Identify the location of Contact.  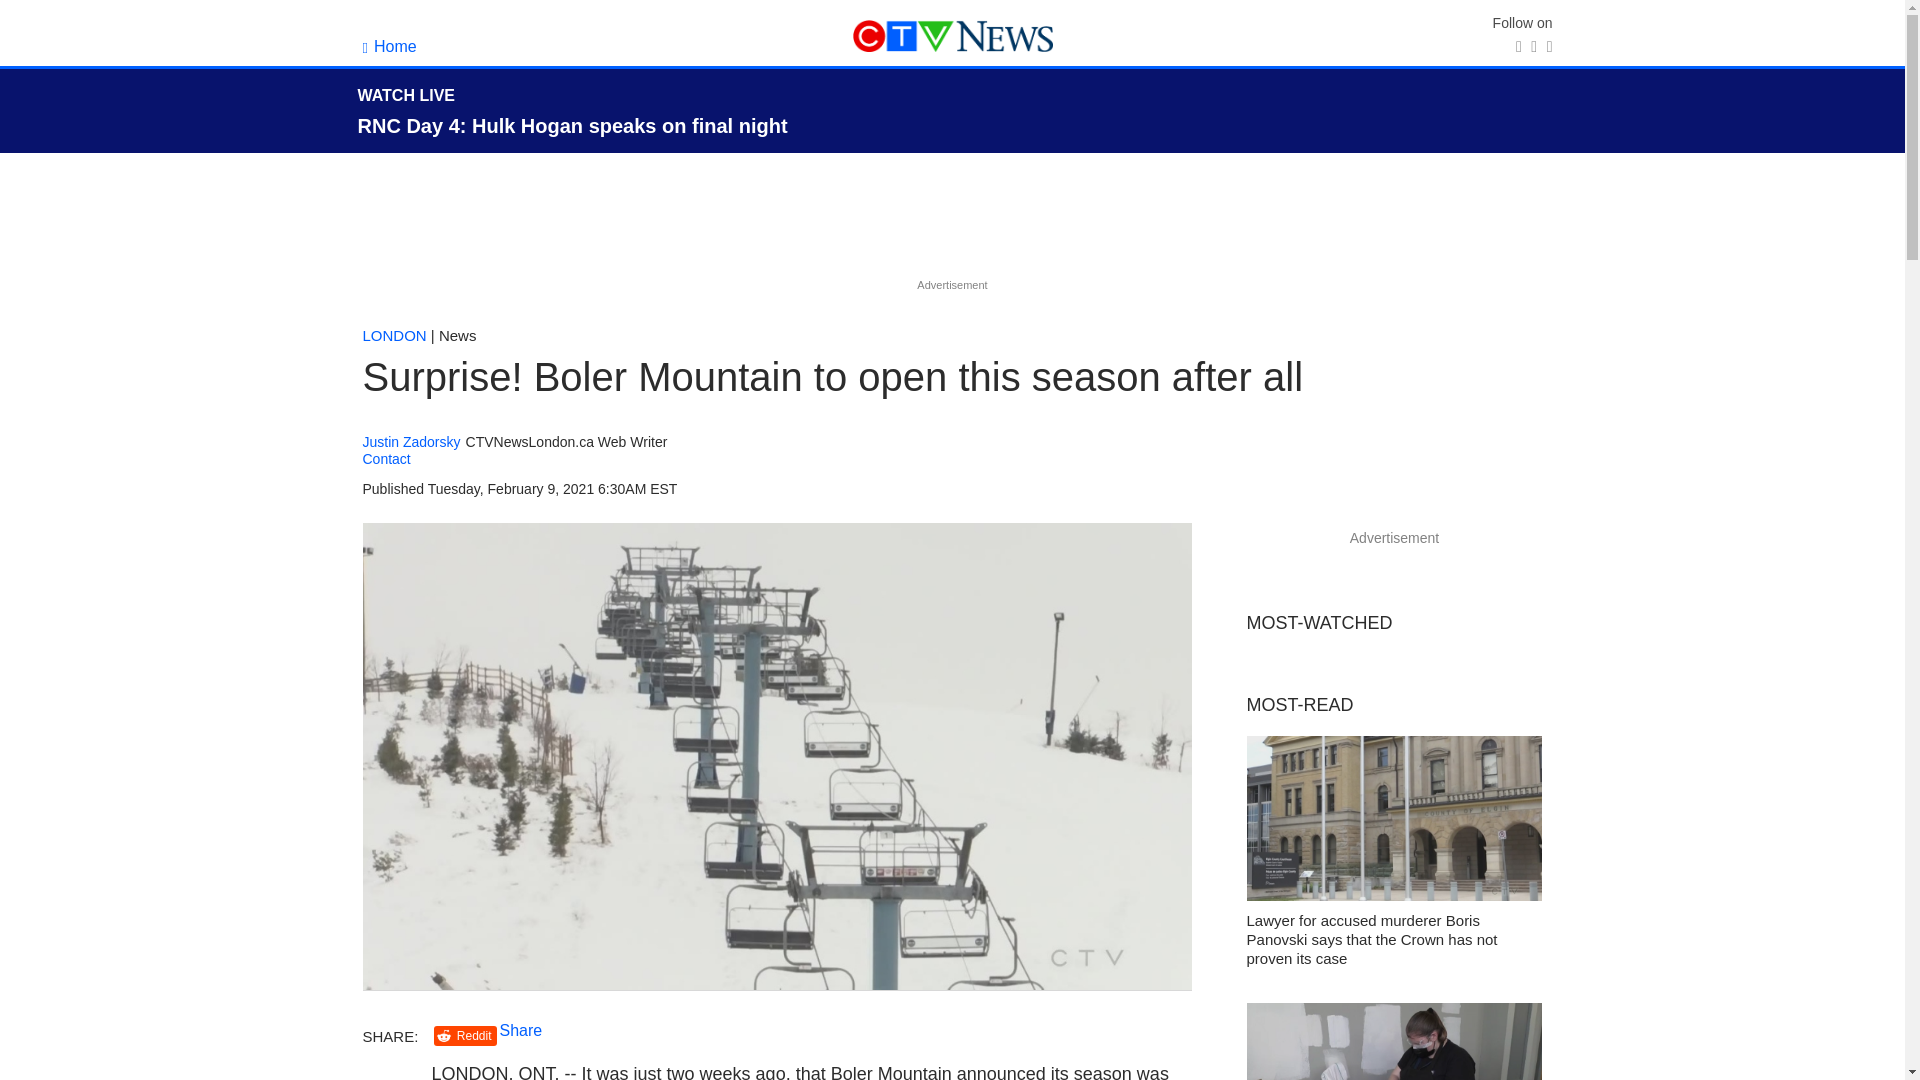
(386, 458).